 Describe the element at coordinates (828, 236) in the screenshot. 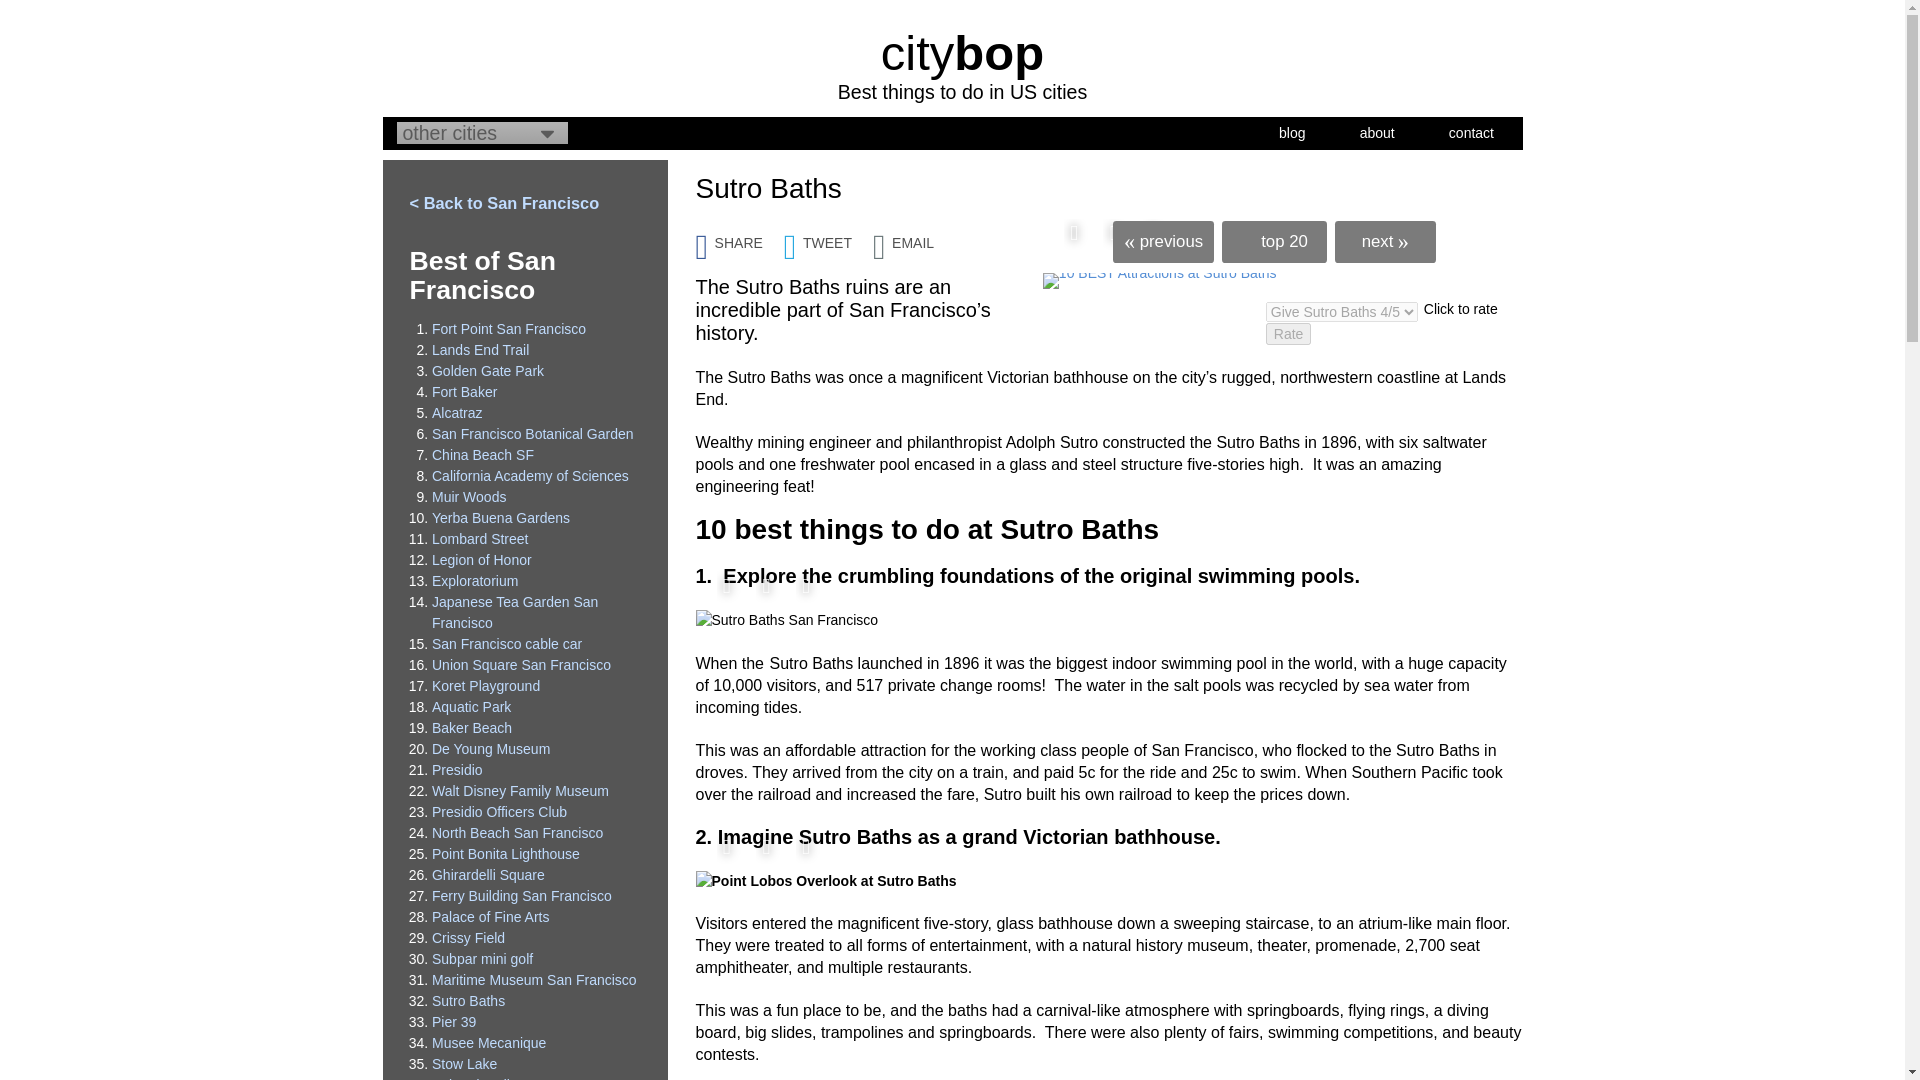

I see `TWEET` at that location.